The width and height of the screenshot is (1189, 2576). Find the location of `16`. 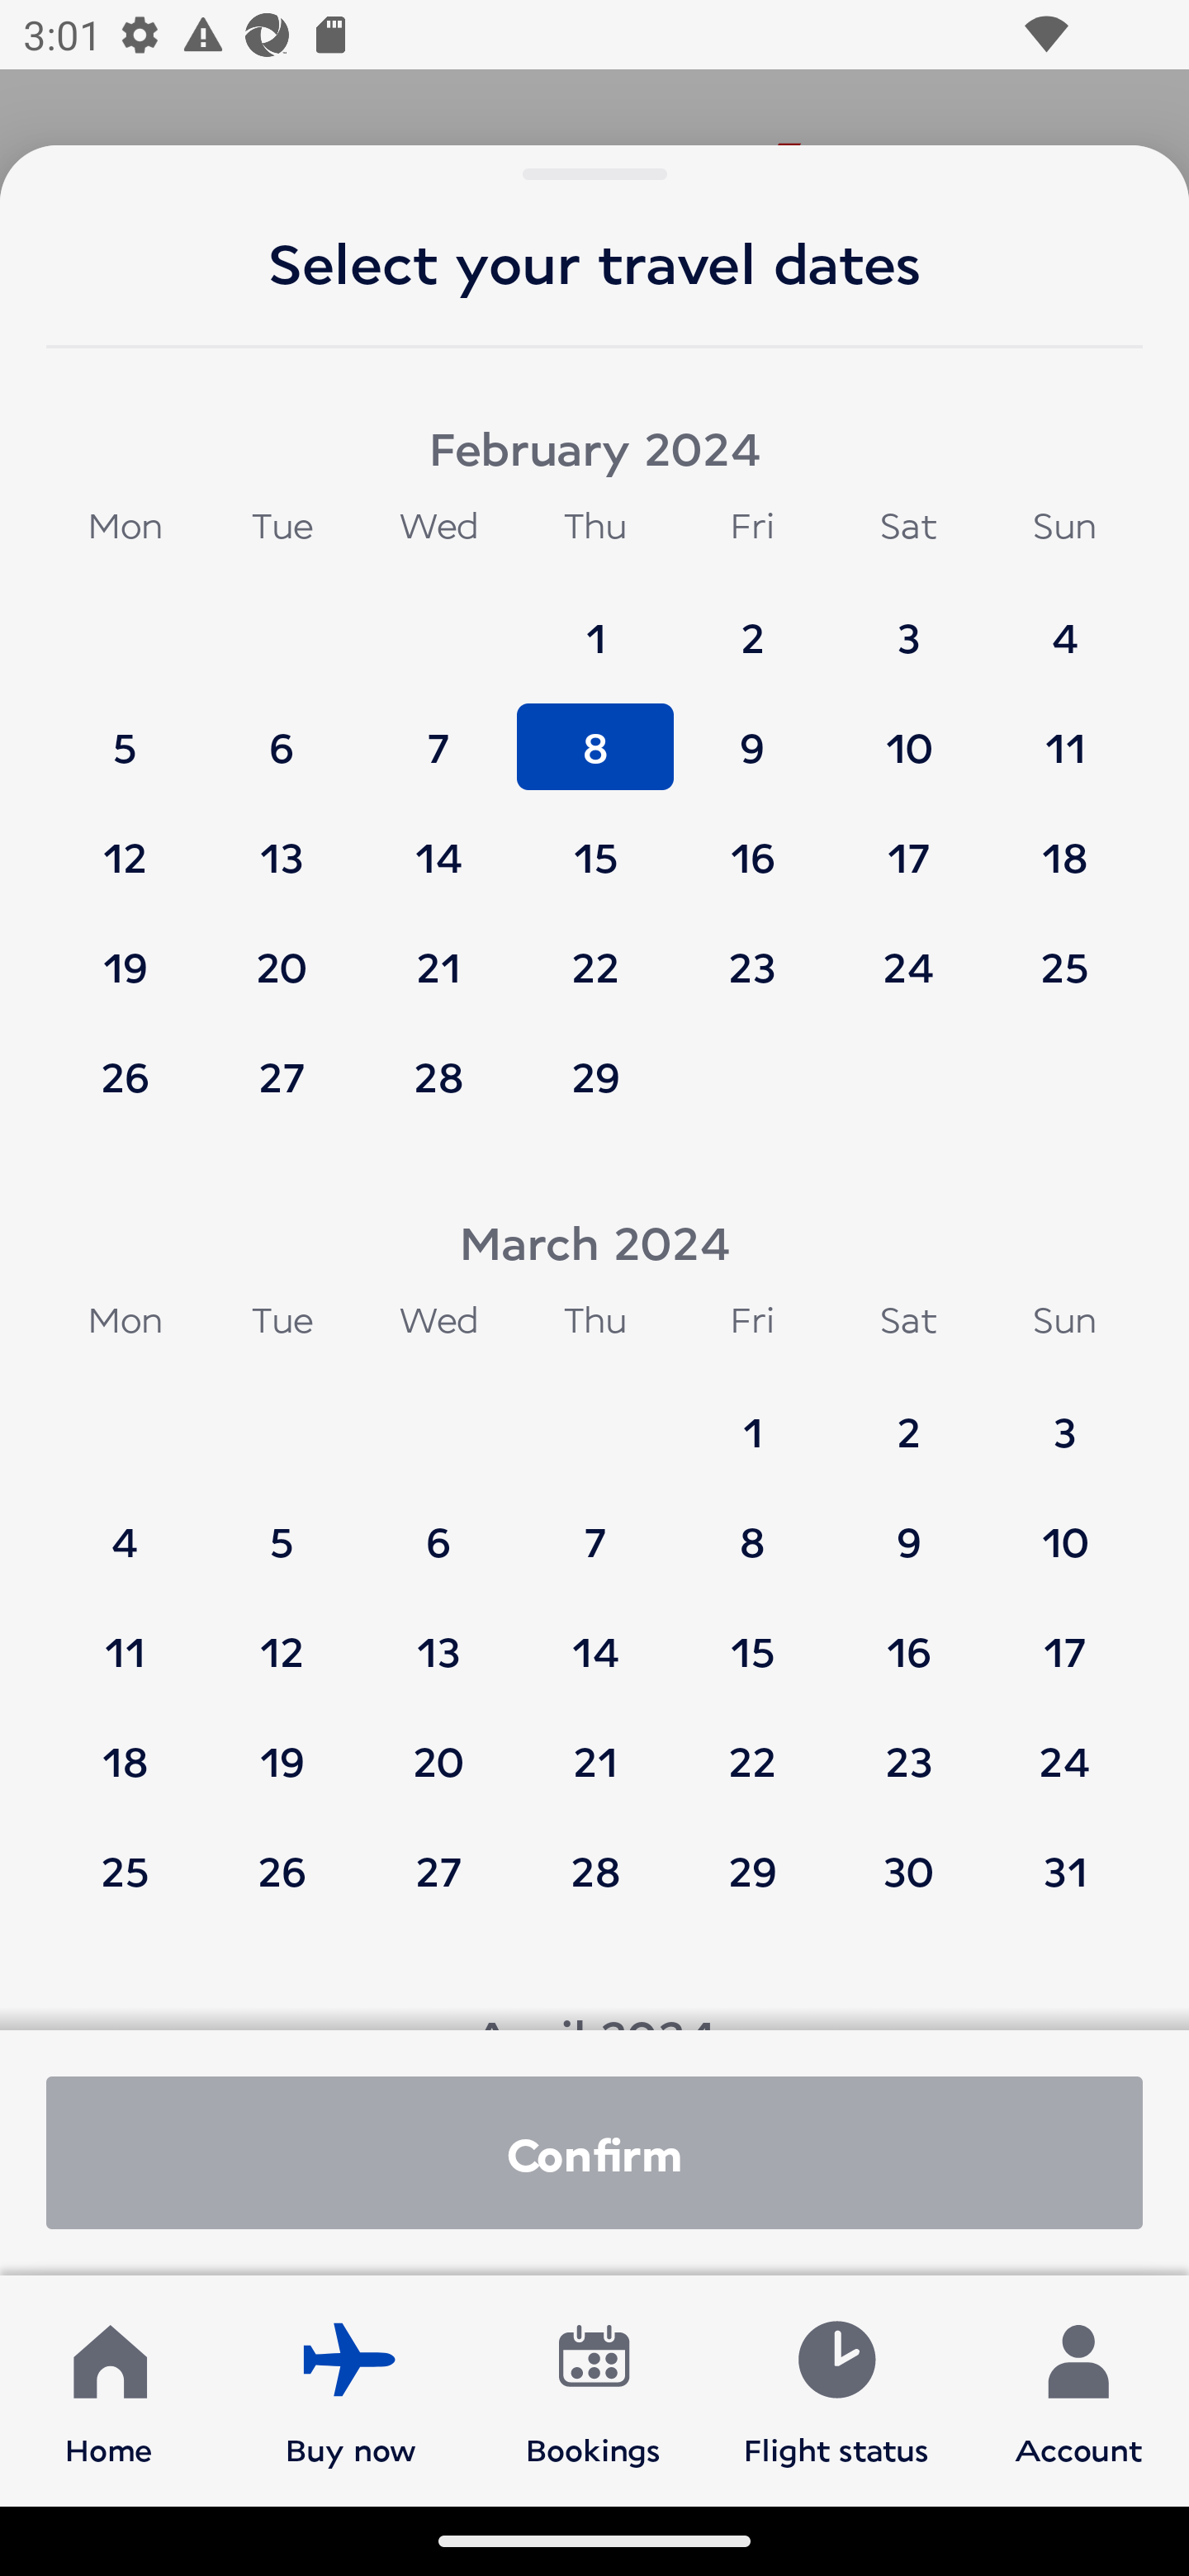

16 is located at coordinates (752, 842).